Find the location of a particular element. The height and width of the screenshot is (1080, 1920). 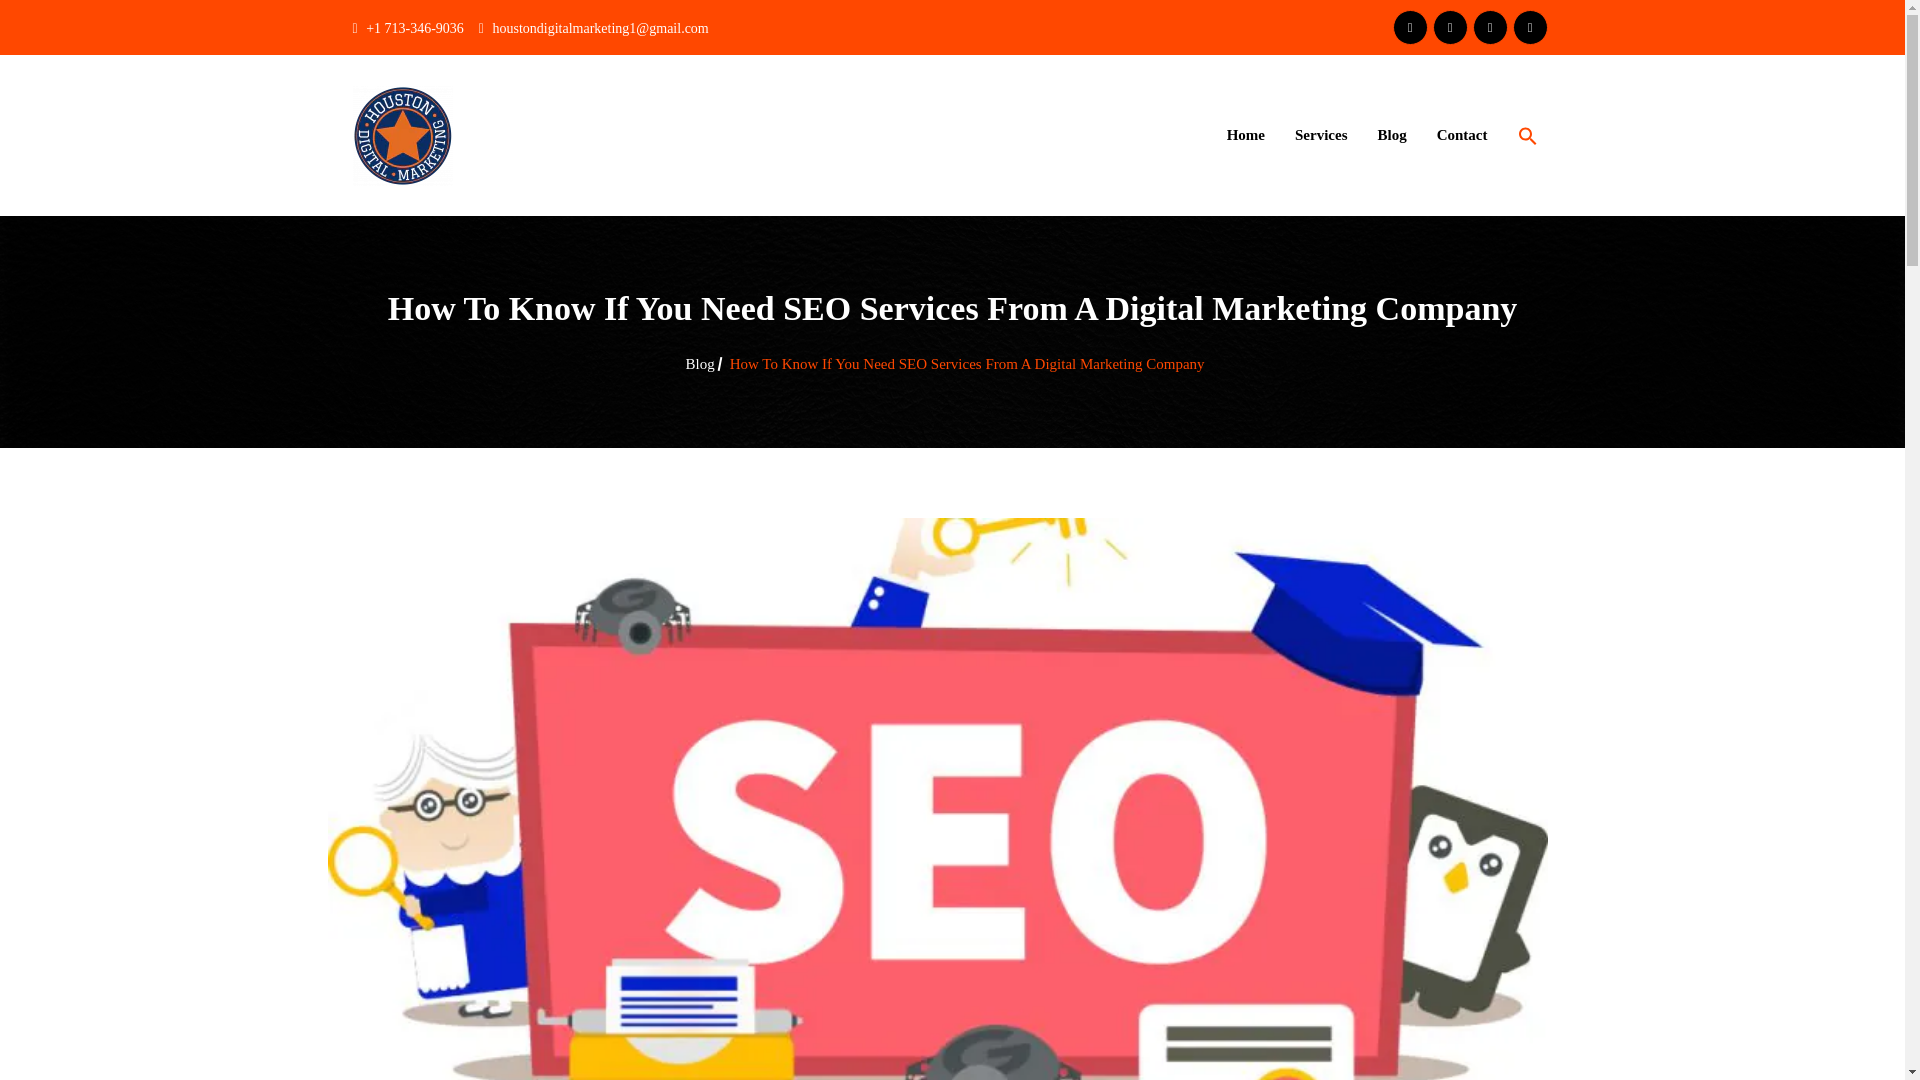

Blog is located at coordinates (1390, 135).